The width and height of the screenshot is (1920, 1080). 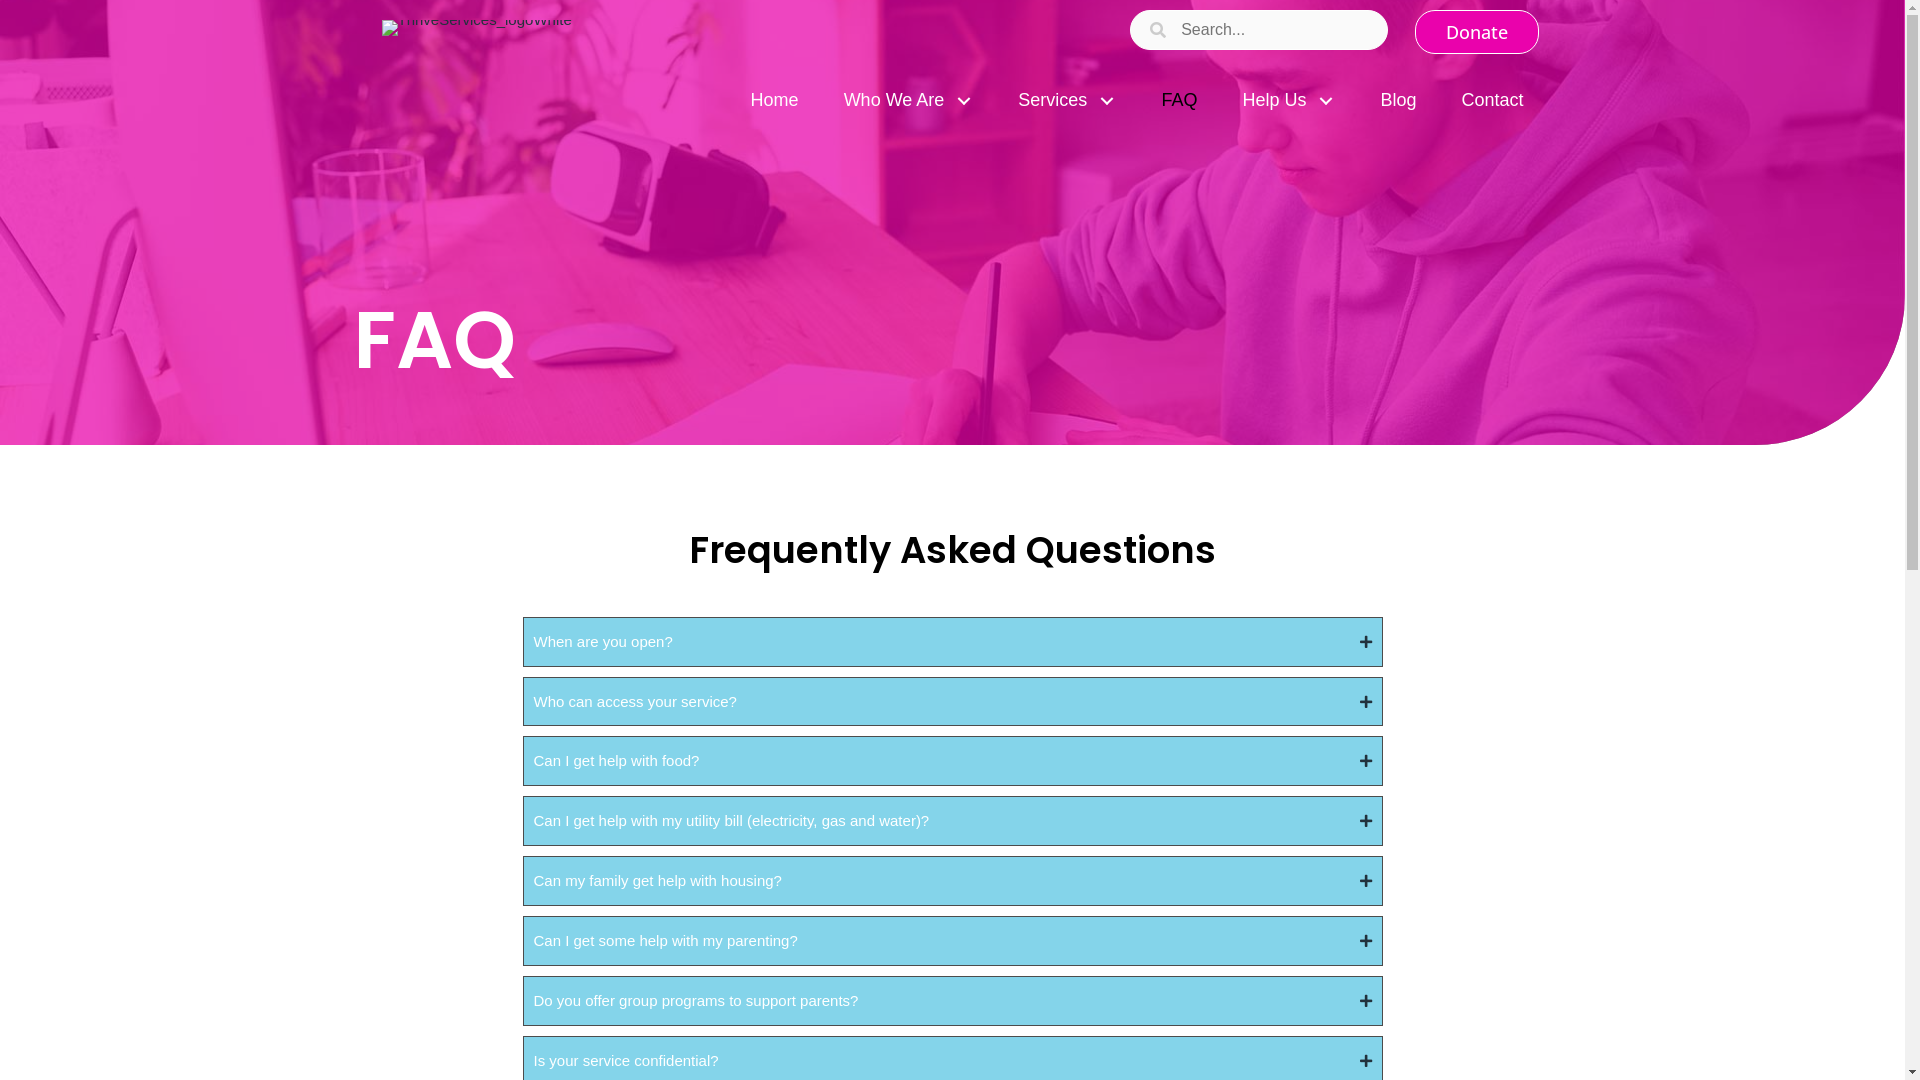 I want to click on Donate, so click(x=1477, y=32).